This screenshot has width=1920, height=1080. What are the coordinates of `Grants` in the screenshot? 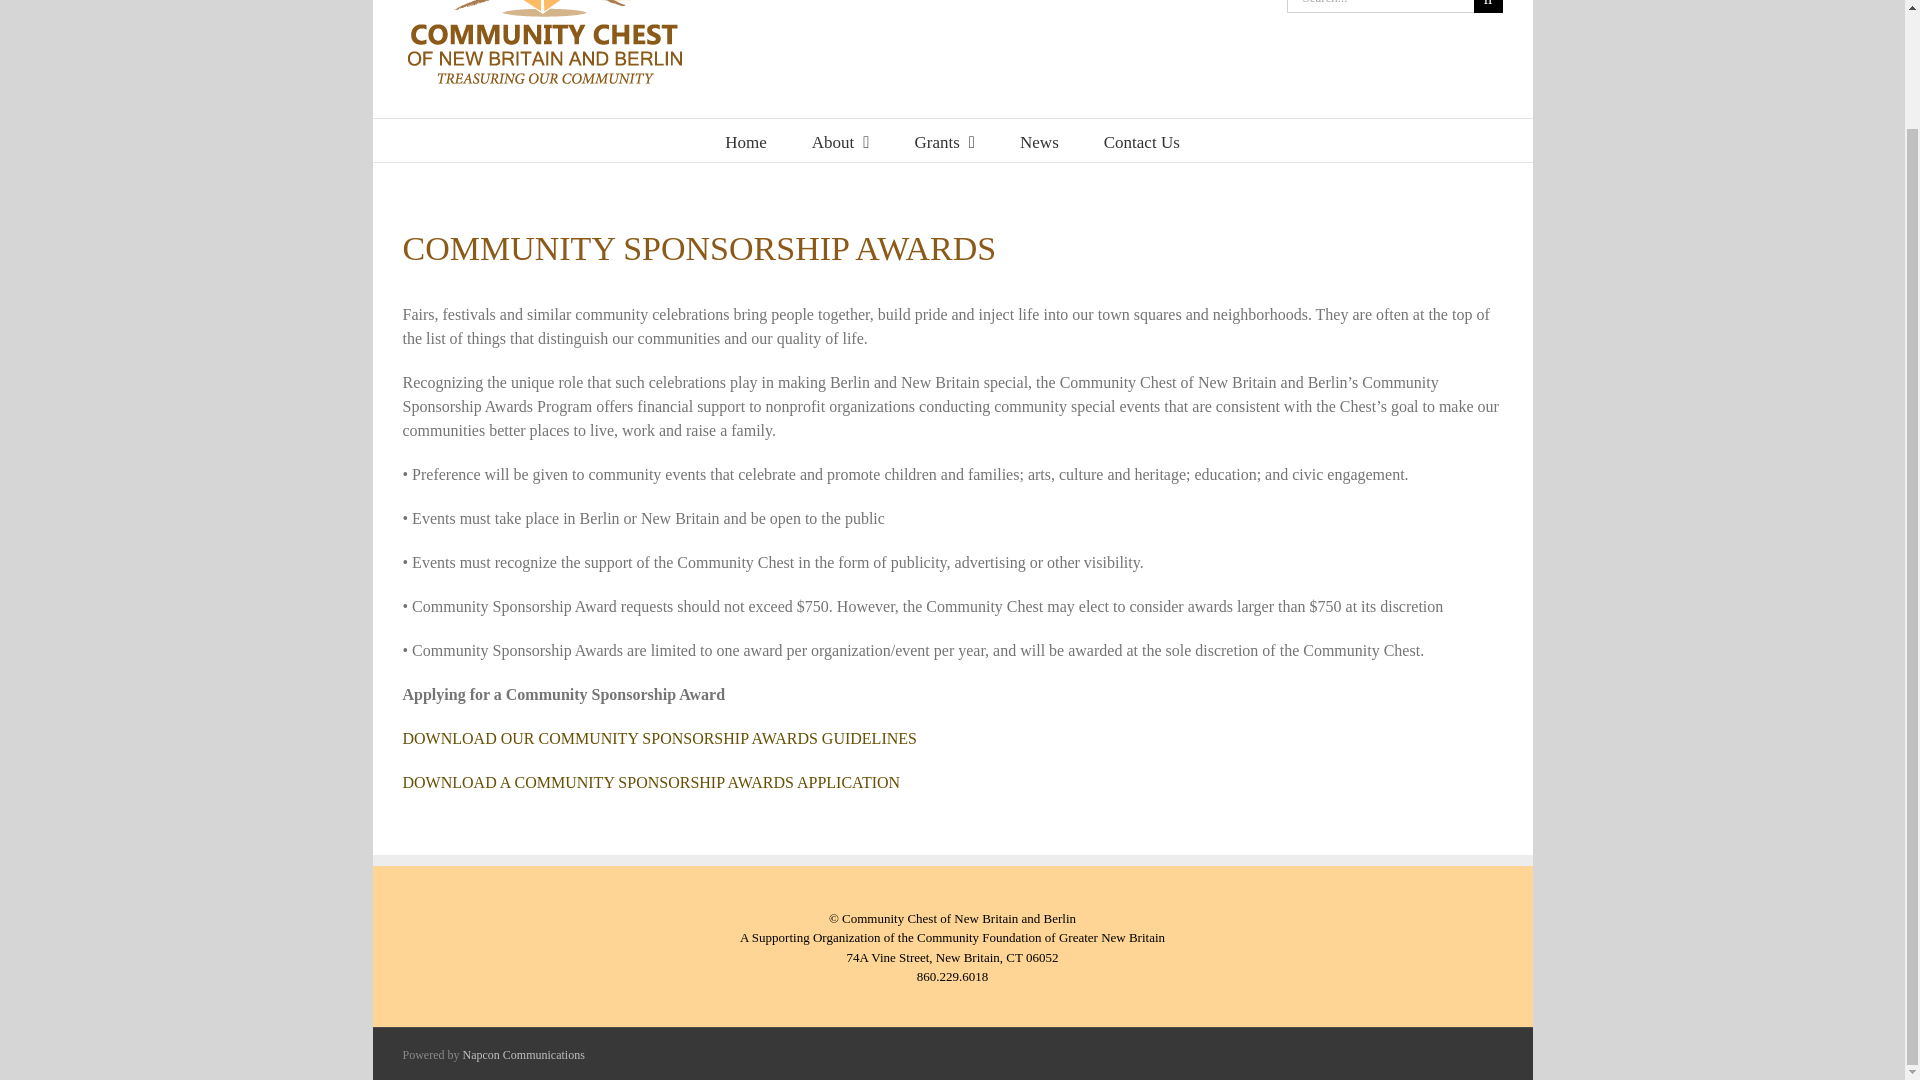 It's located at (944, 140).